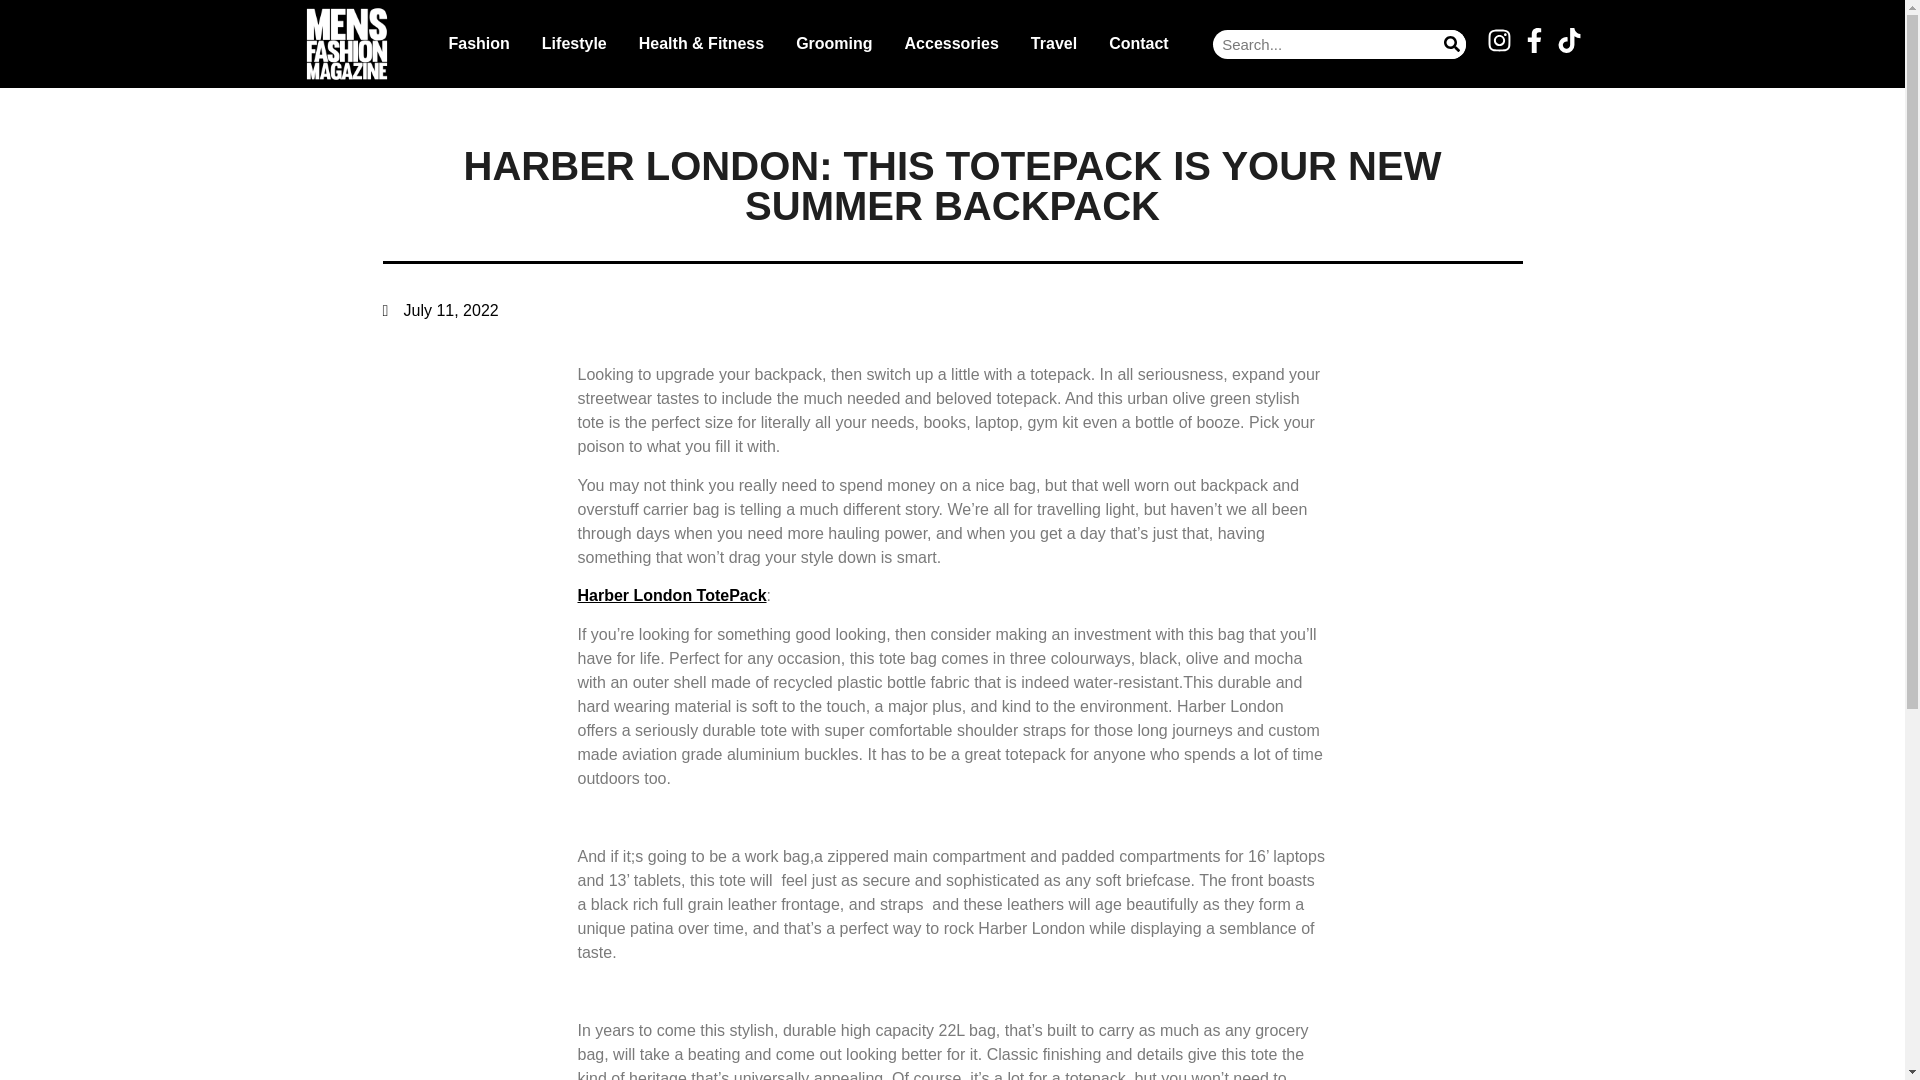  Describe the element at coordinates (1138, 44) in the screenshot. I see `Contact` at that location.